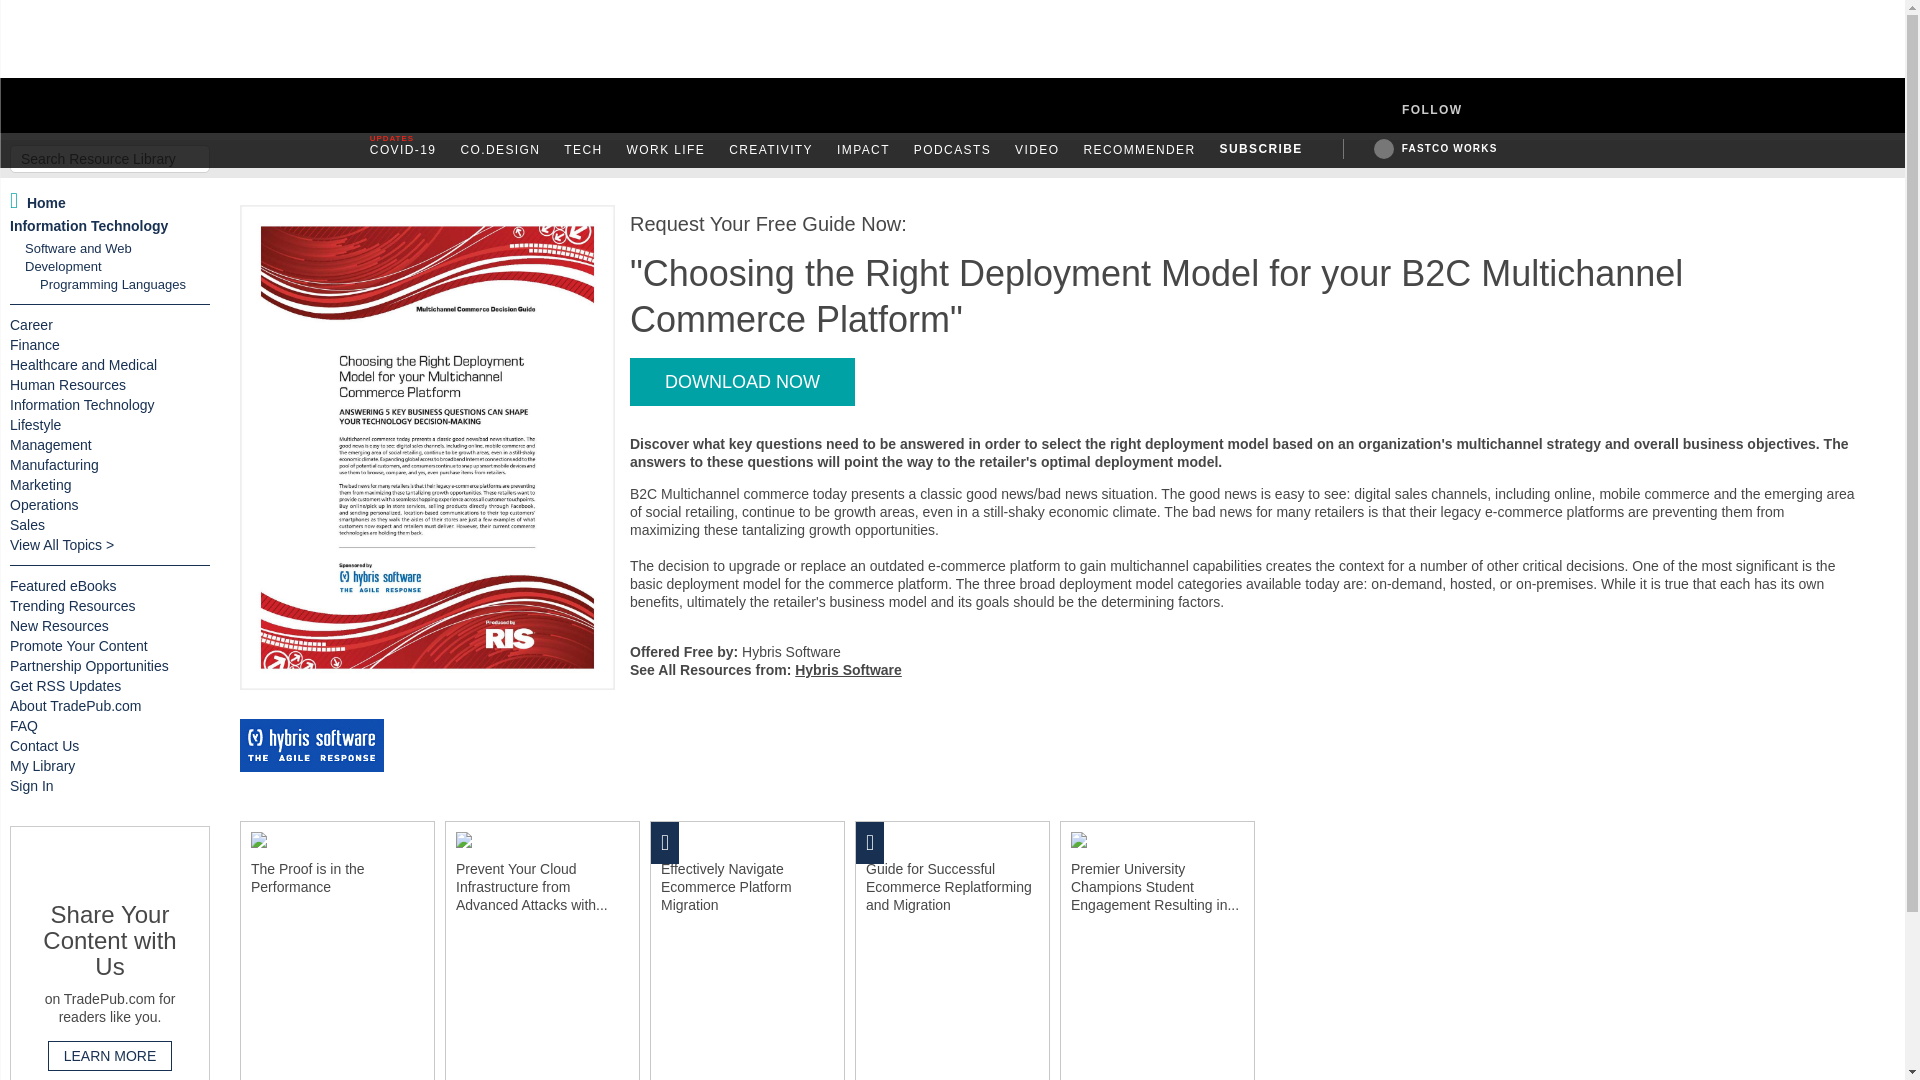 Image resolution: width=1920 pixels, height=1080 pixels. Describe the element at coordinates (864, 150) in the screenshot. I see `Impact` at that location.